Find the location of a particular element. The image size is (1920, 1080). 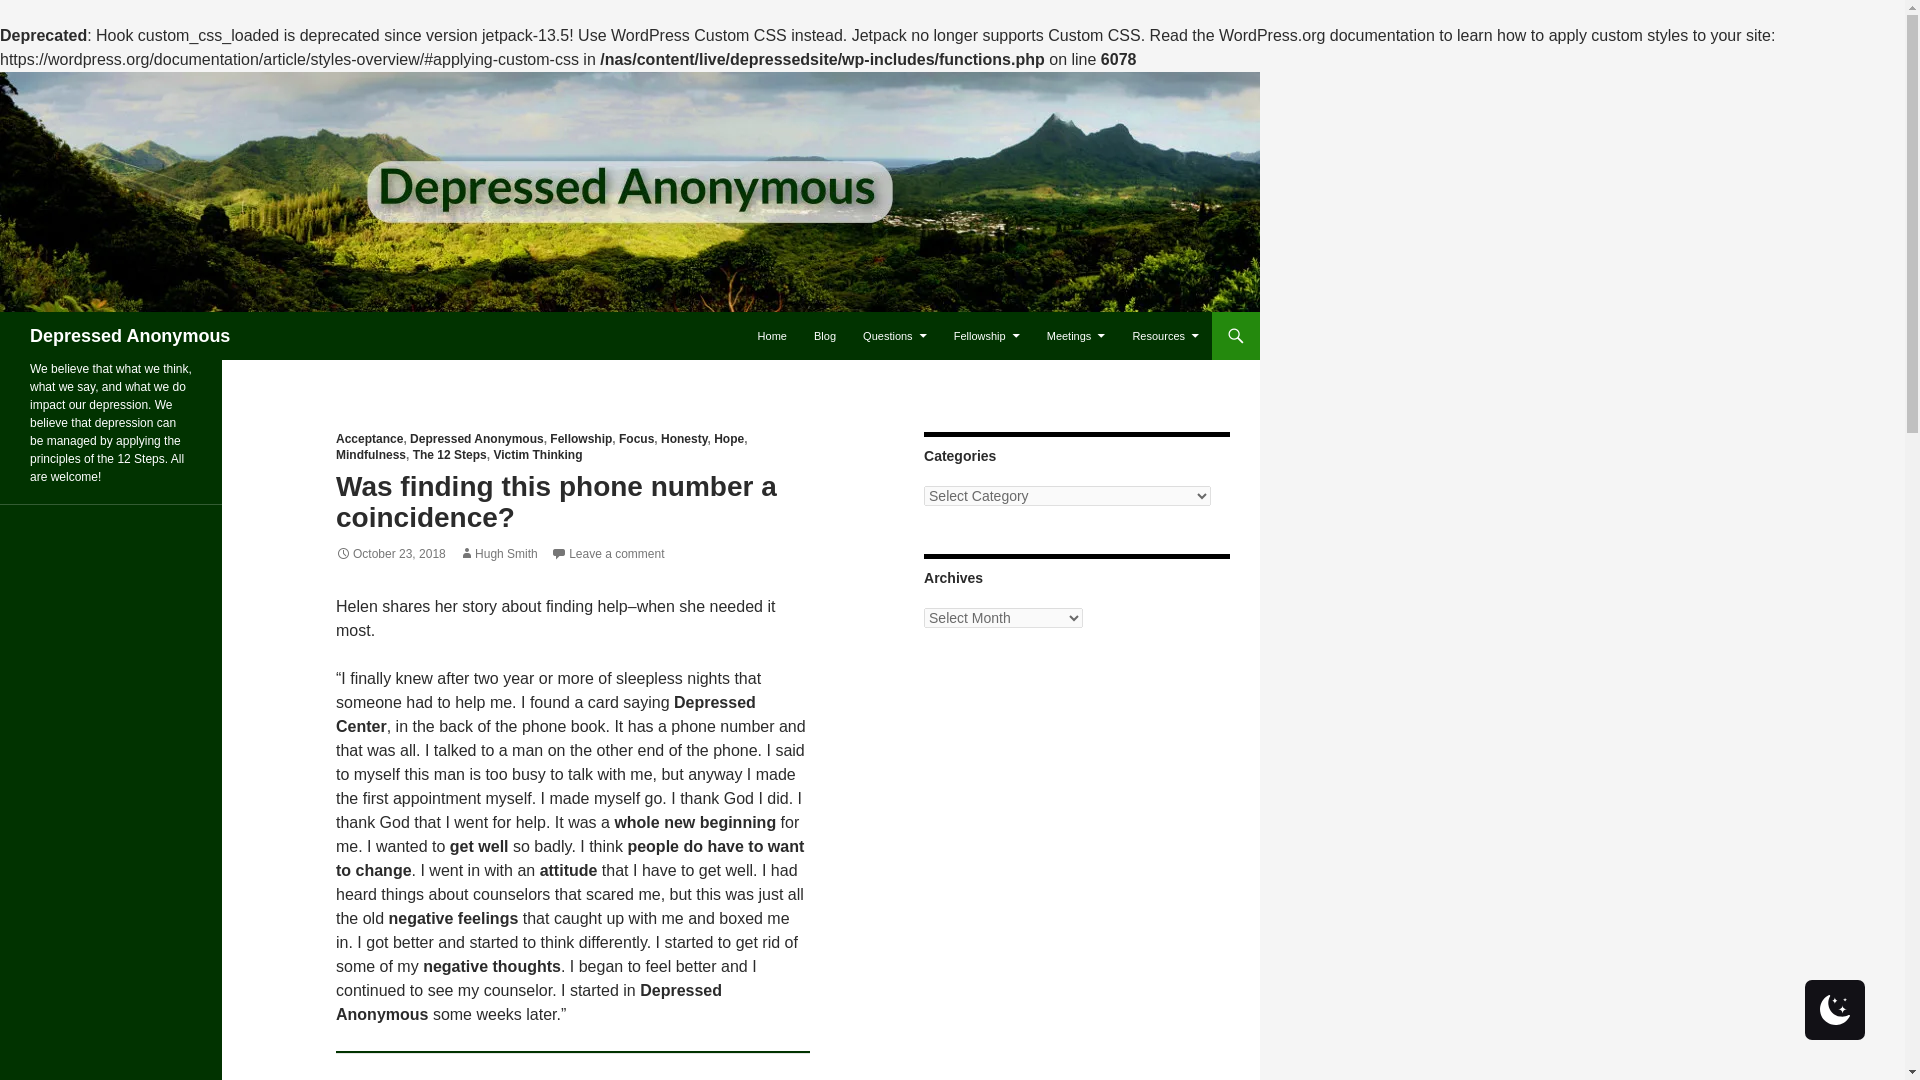

Blog is located at coordinates (825, 336).